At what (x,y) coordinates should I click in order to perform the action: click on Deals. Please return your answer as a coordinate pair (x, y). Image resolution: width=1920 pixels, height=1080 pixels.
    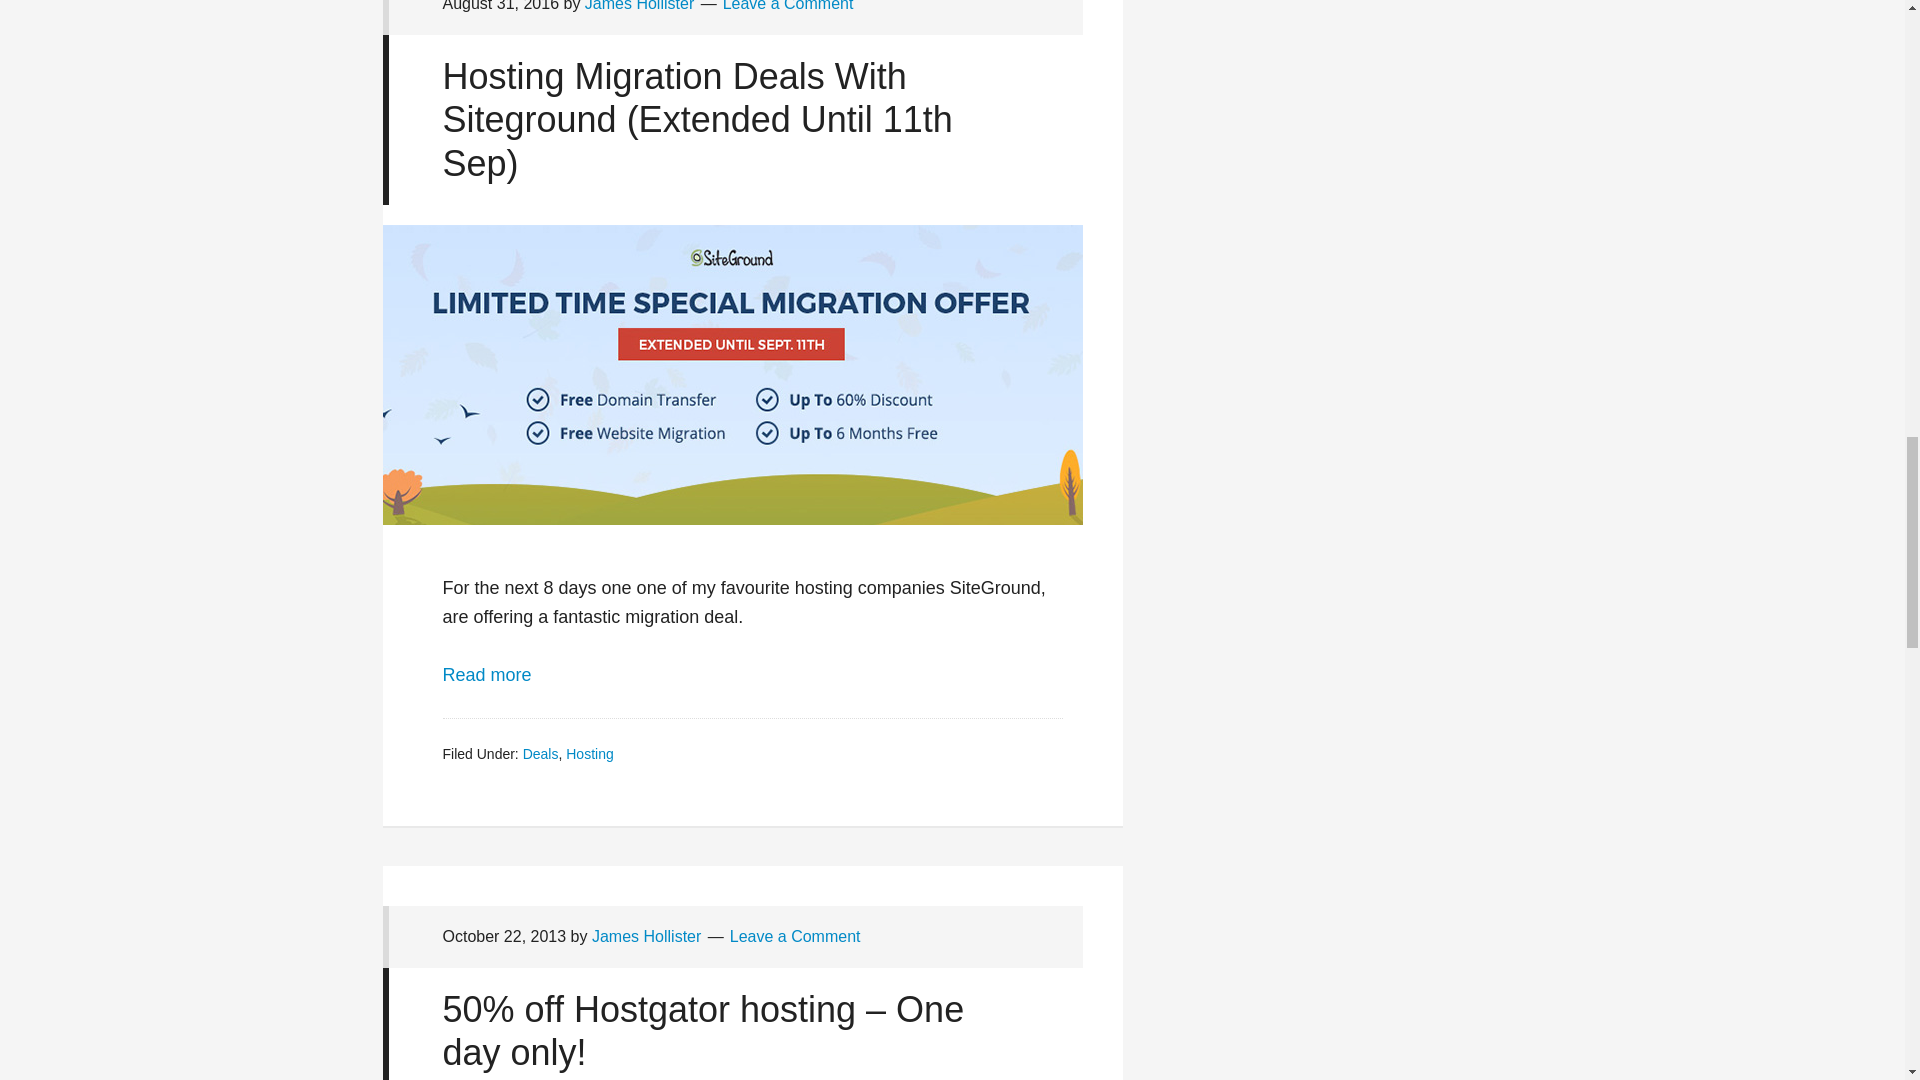
    Looking at the image, I should click on (540, 754).